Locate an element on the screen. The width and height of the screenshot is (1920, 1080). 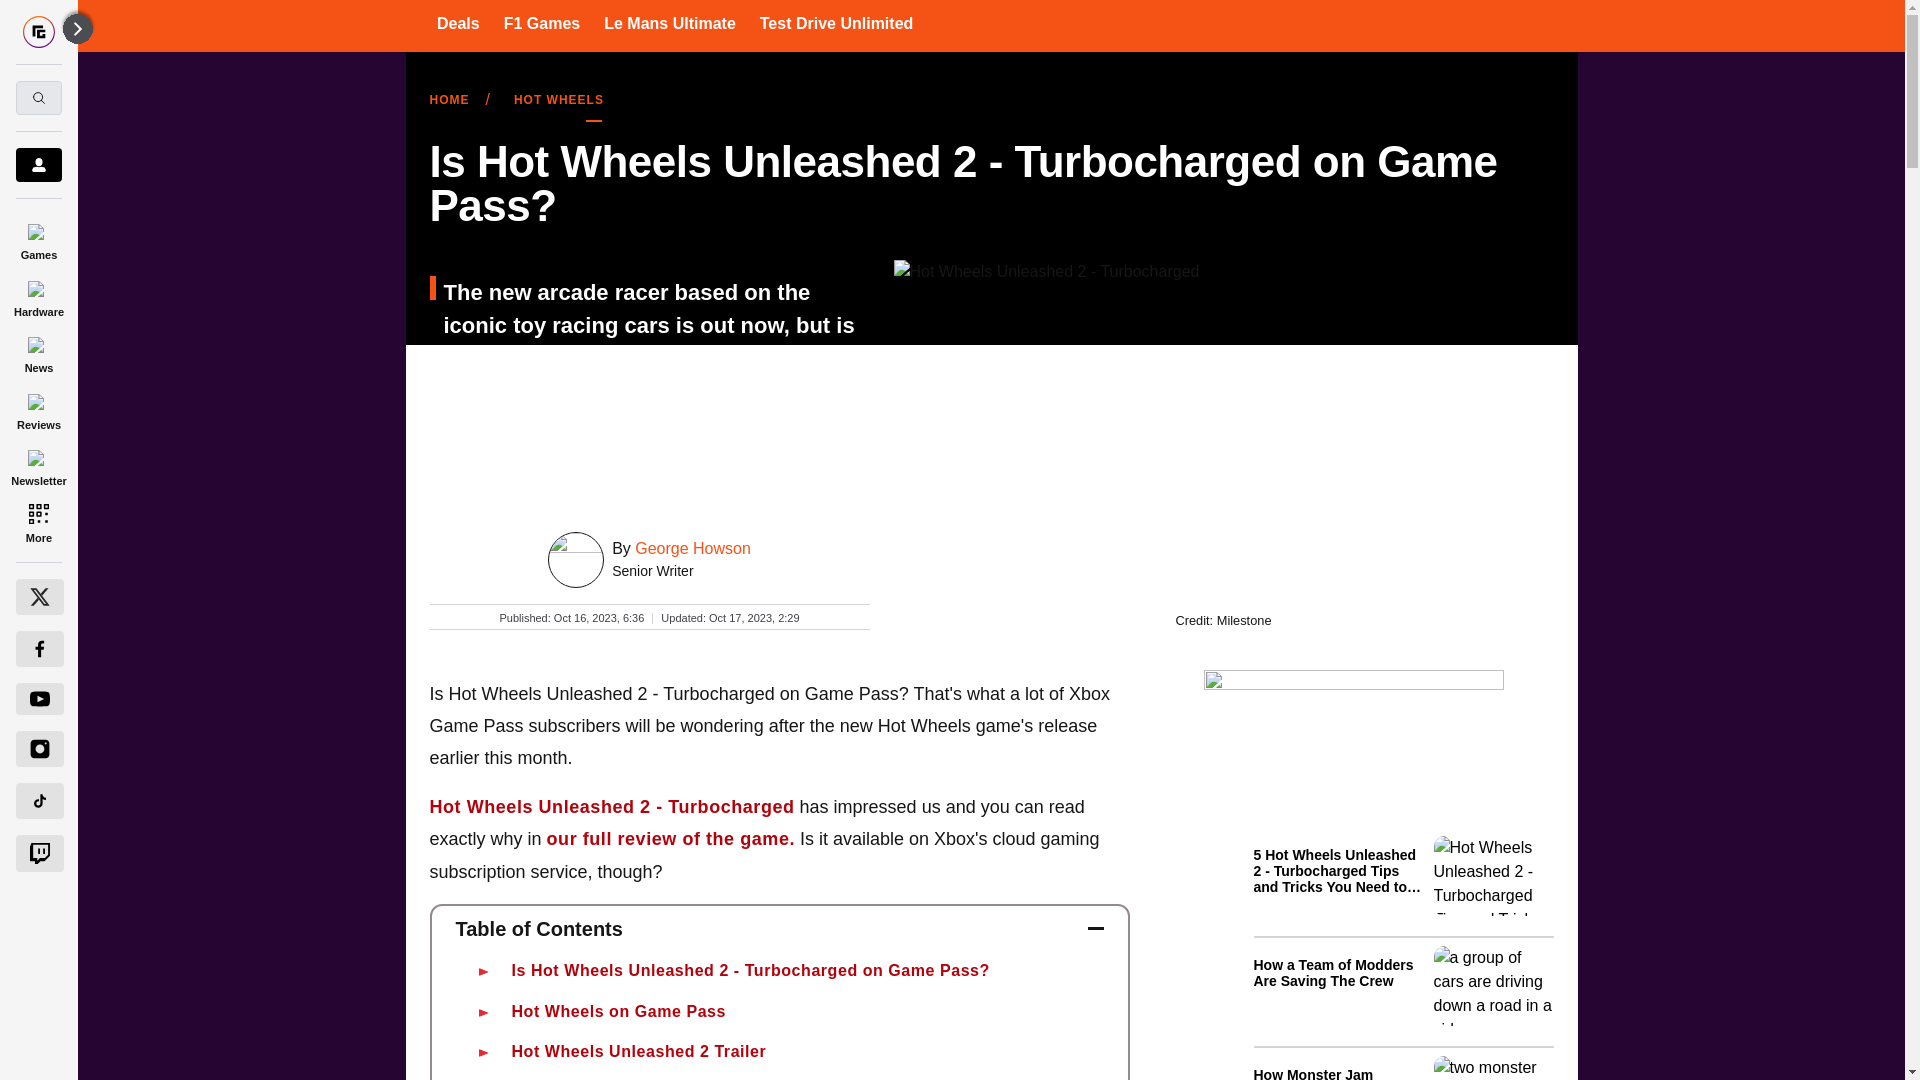
Hardware is located at coordinates (38, 296).